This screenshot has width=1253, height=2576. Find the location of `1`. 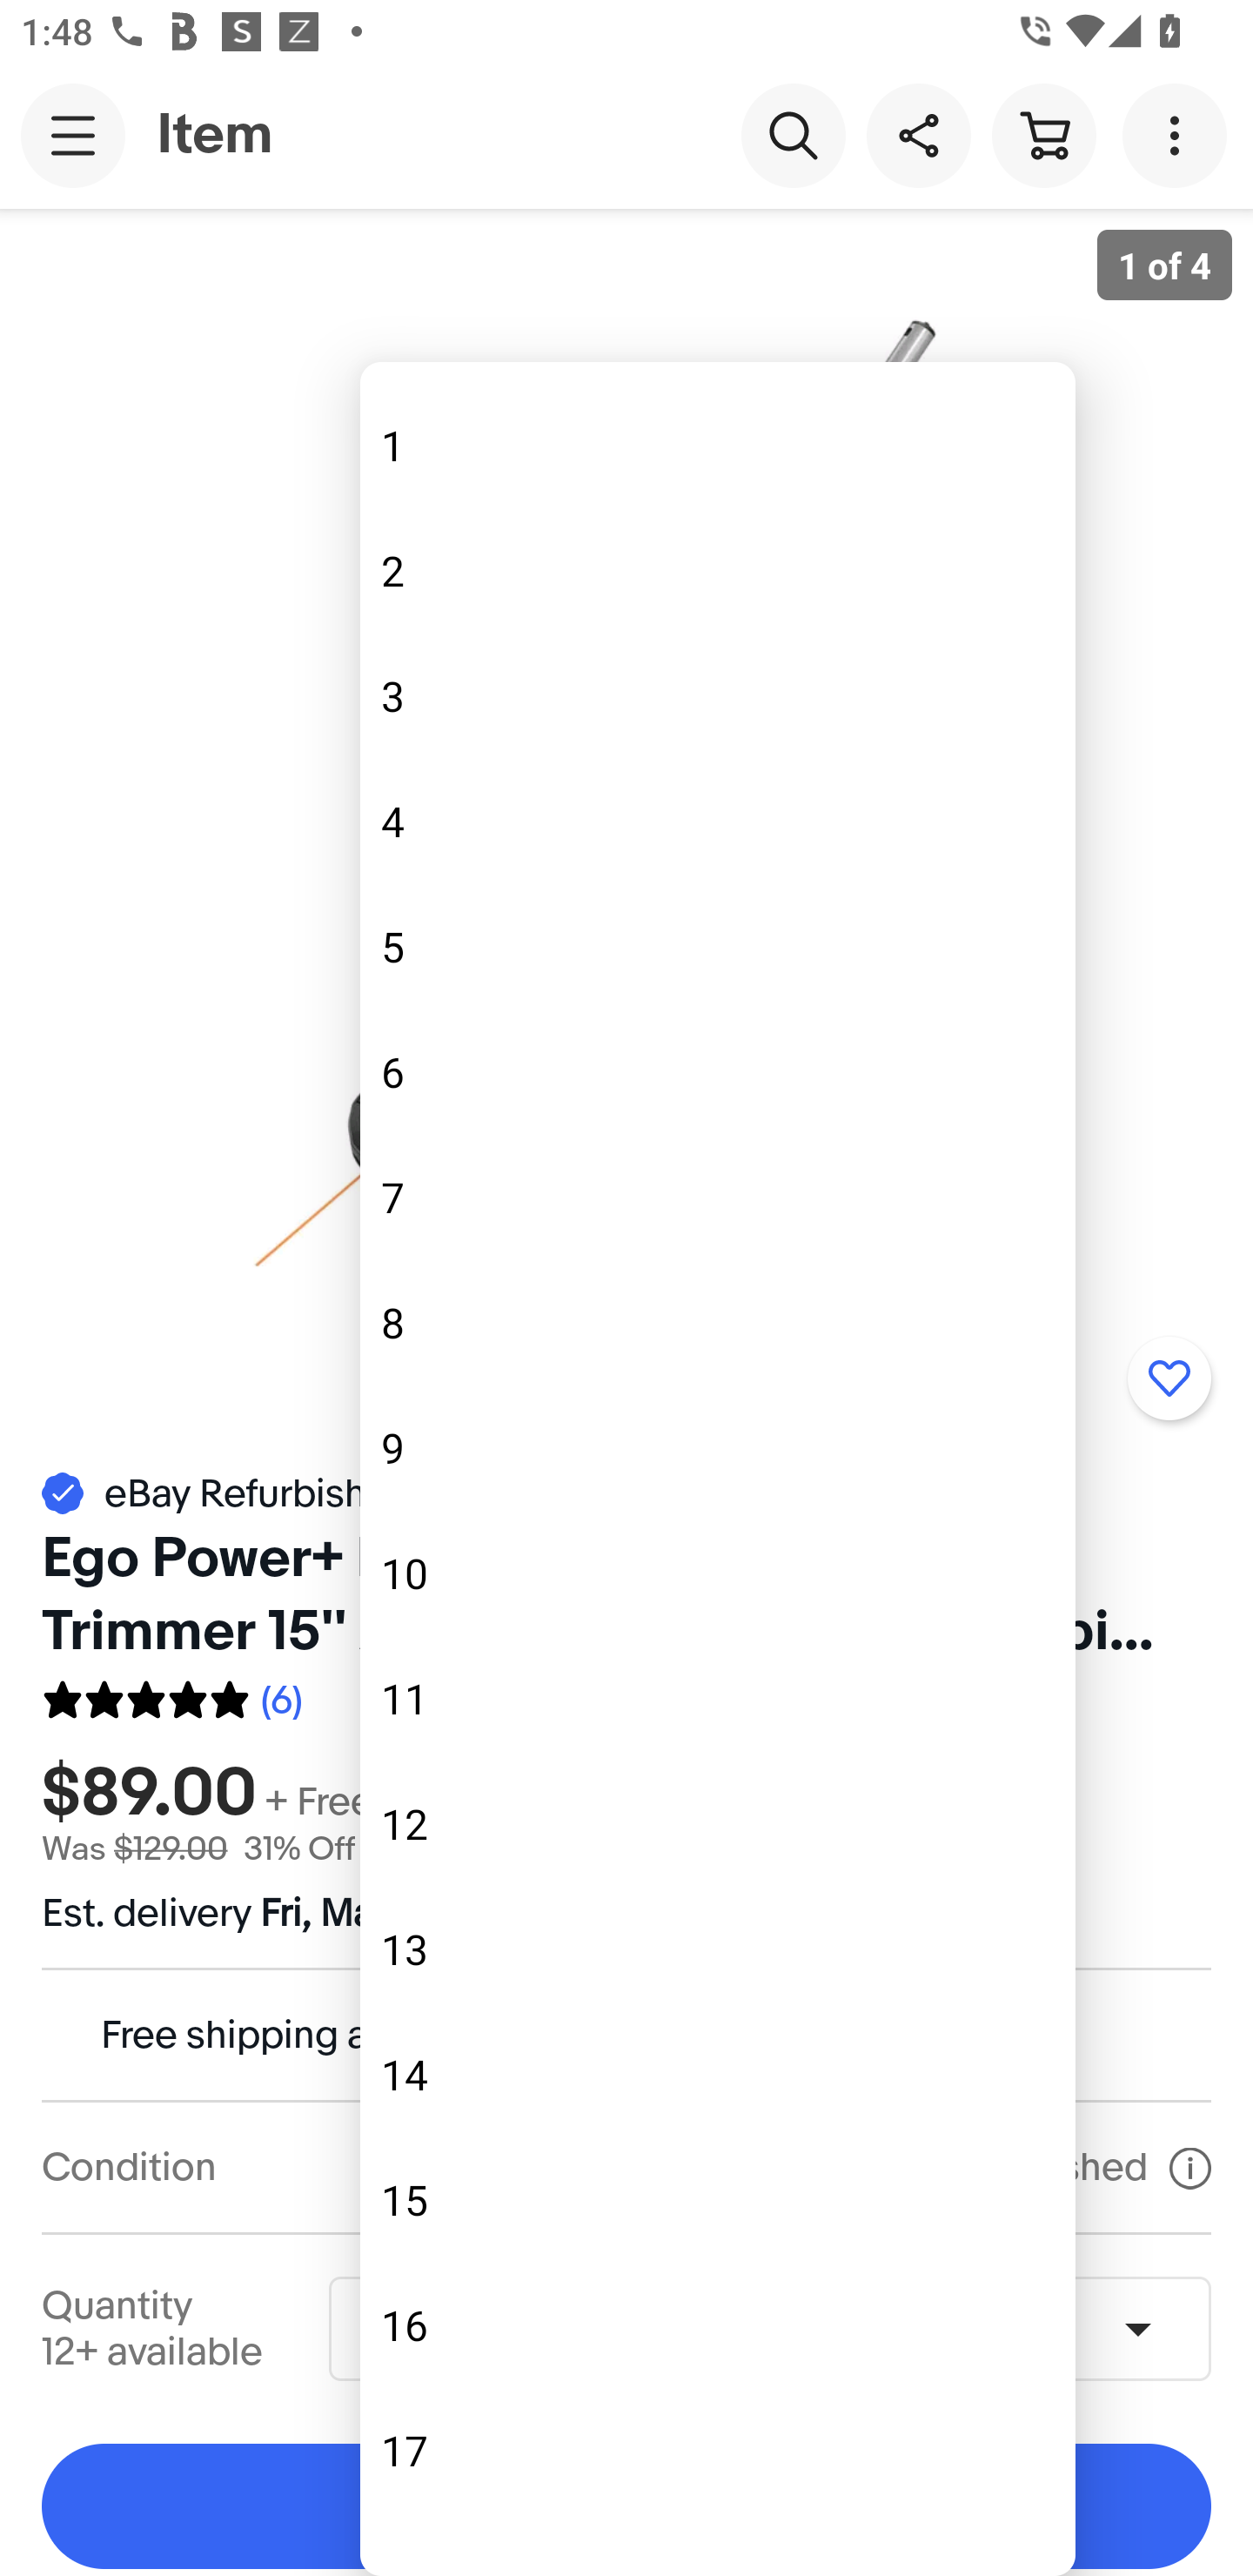

1 is located at coordinates (717, 446).